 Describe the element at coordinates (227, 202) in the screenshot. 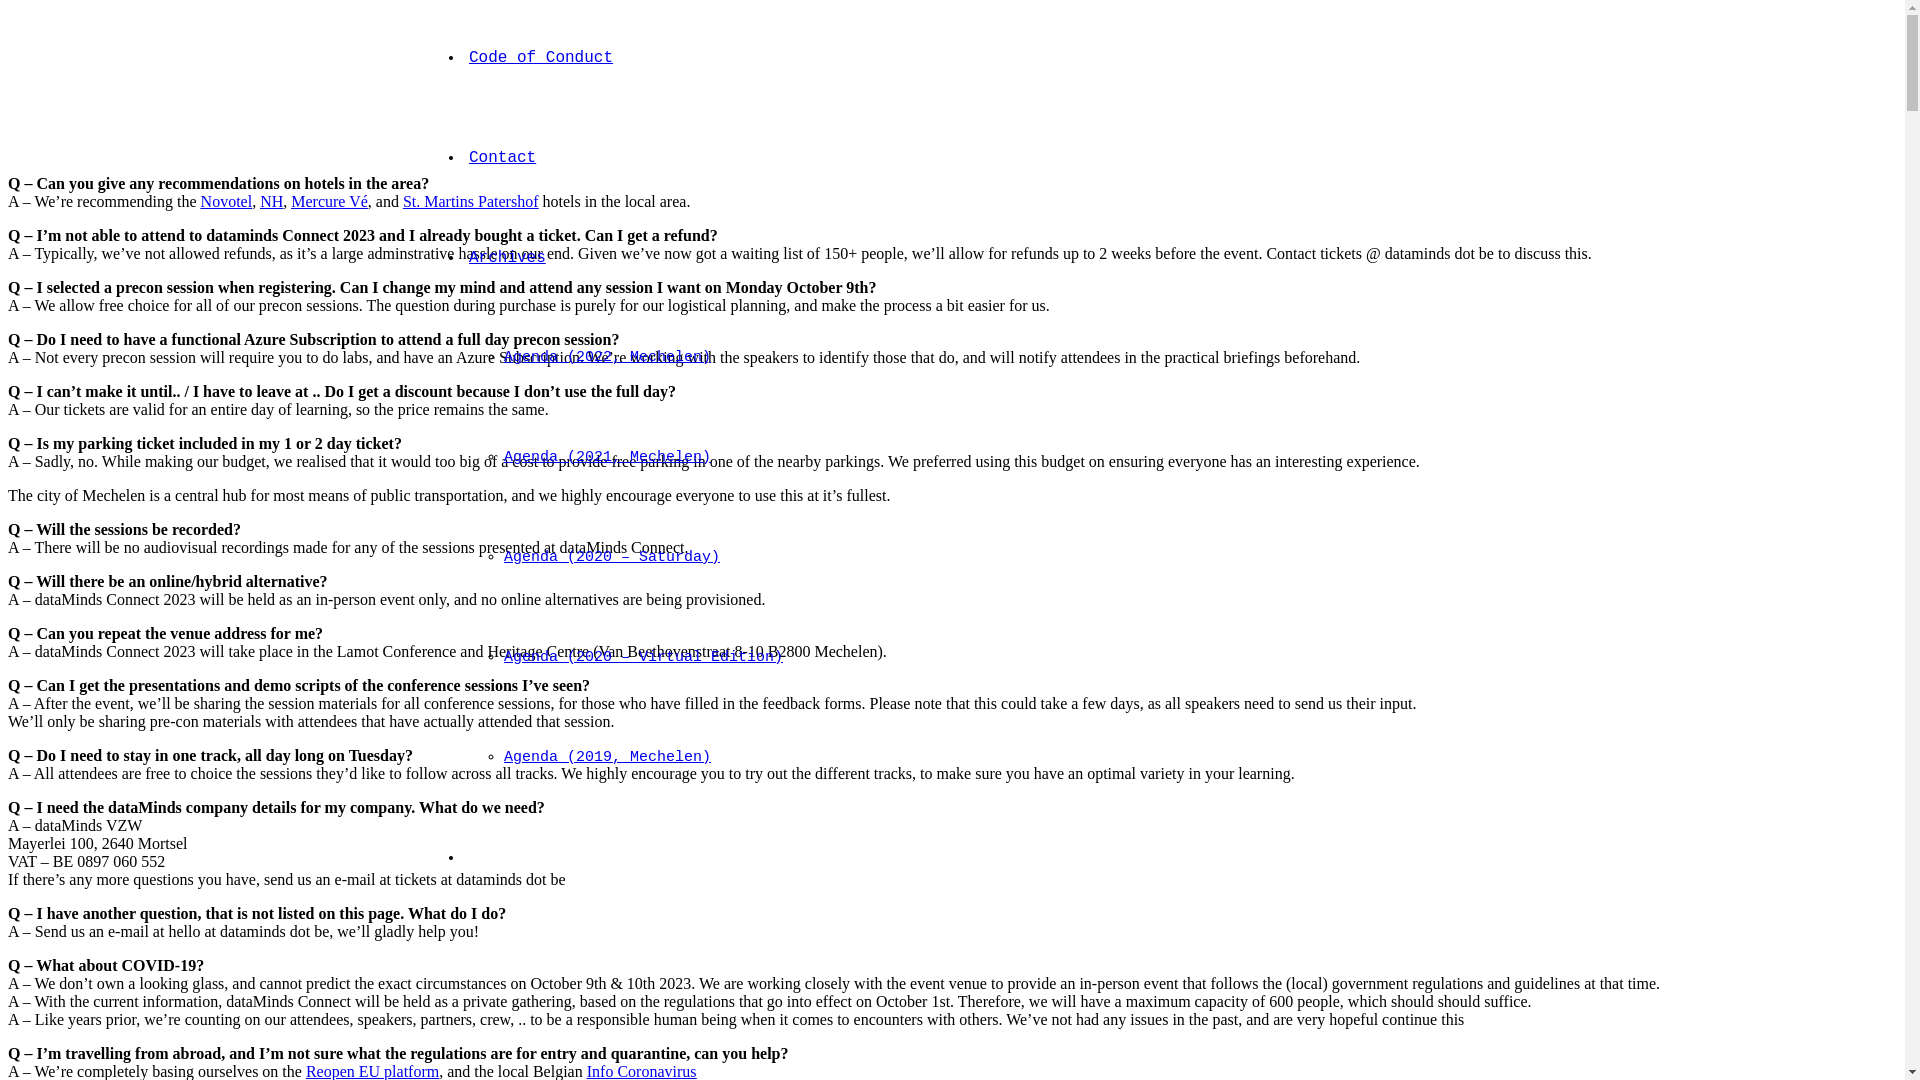

I see `Novotel` at that location.